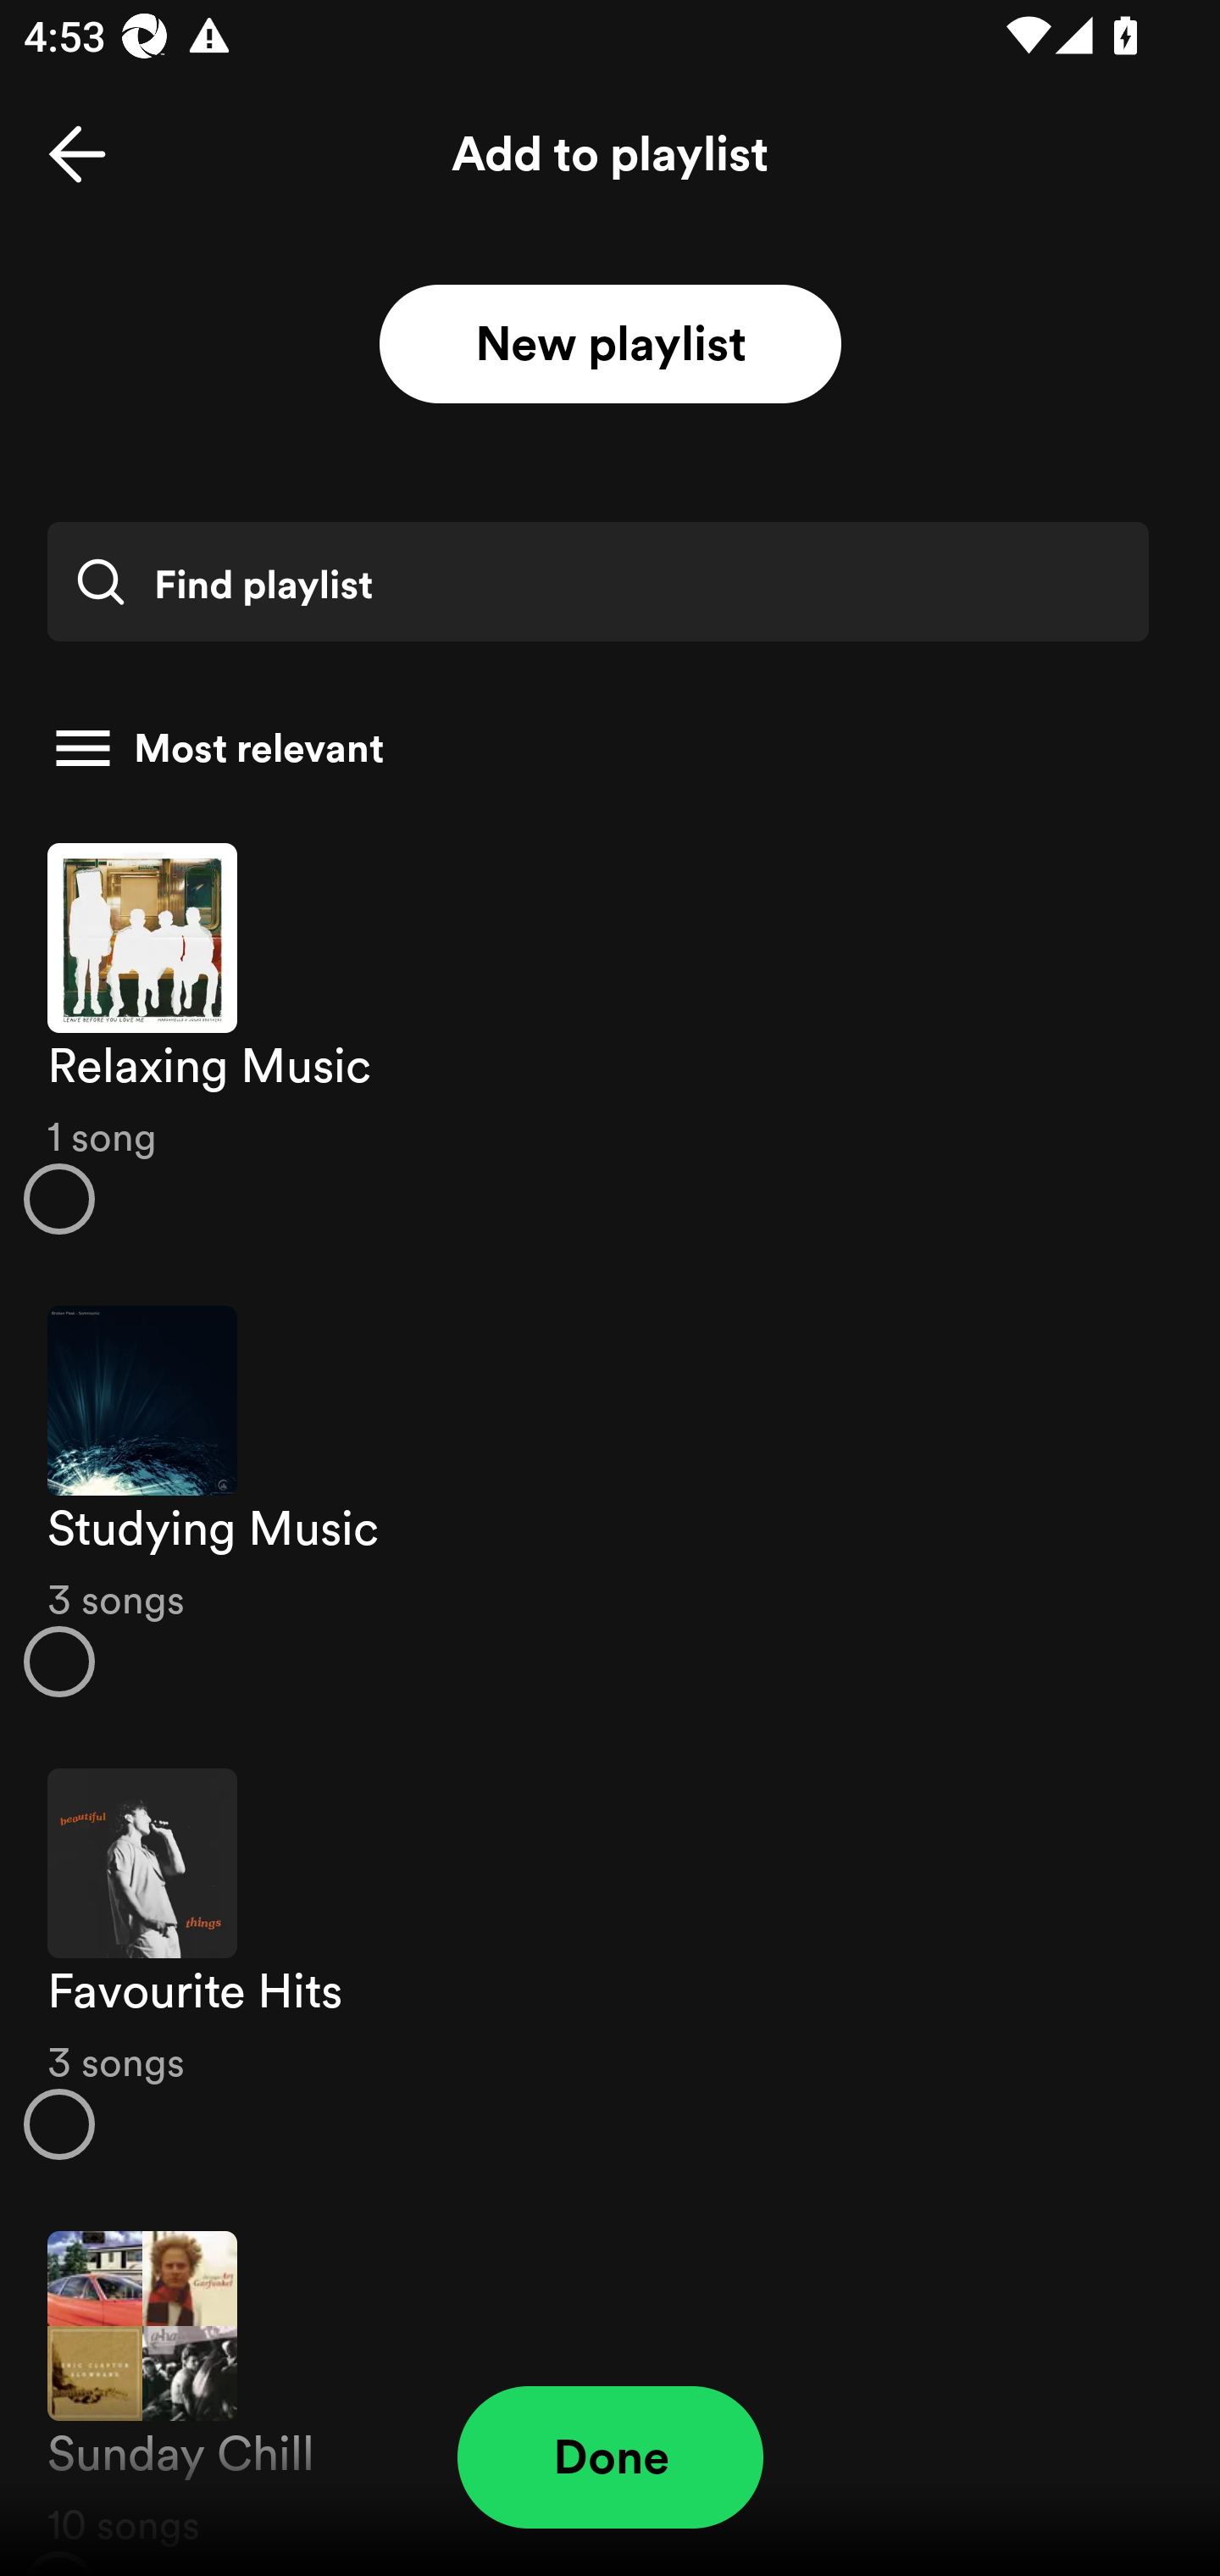  I want to click on Most relevant, so click(598, 748).